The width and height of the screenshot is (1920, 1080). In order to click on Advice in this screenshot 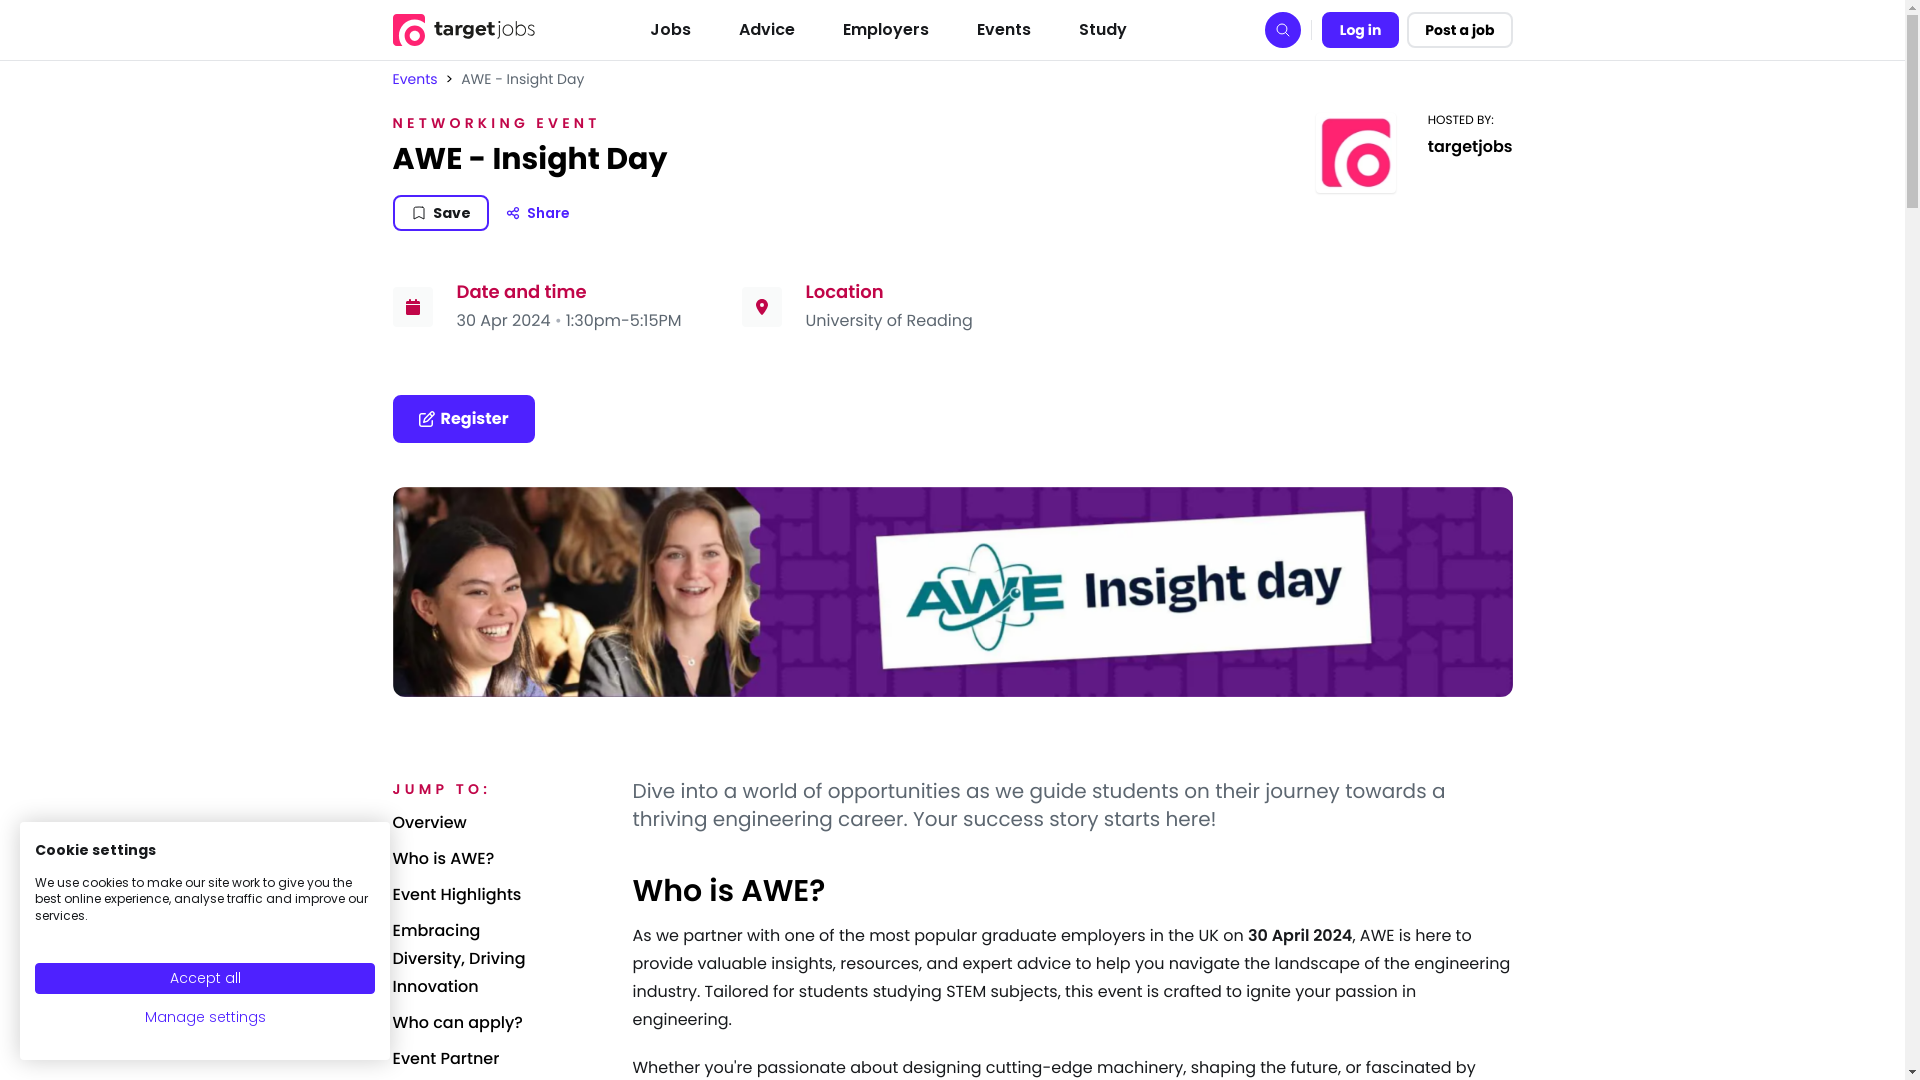, I will do `click(766, 29)`.